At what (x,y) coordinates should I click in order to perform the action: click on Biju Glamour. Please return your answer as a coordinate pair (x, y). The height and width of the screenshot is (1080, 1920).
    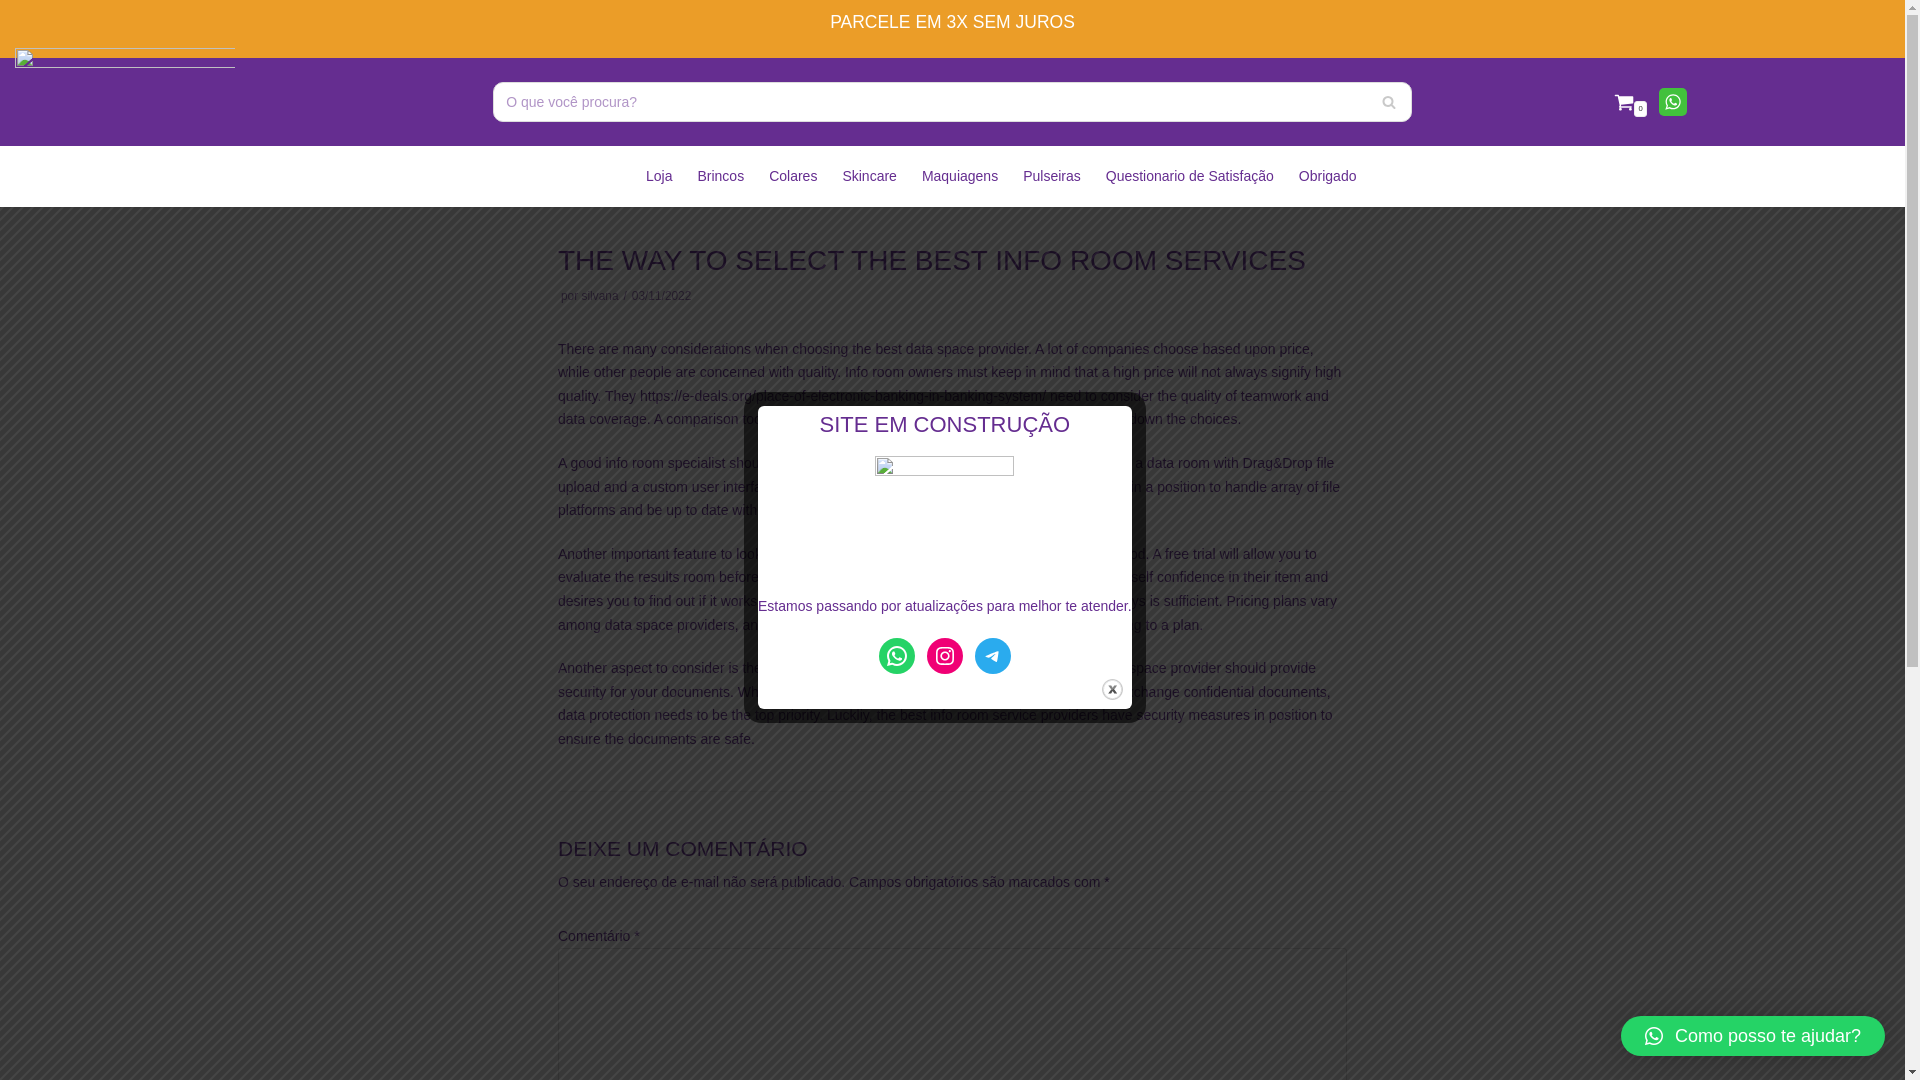
    Looking at the image, I should click on (124, 101).